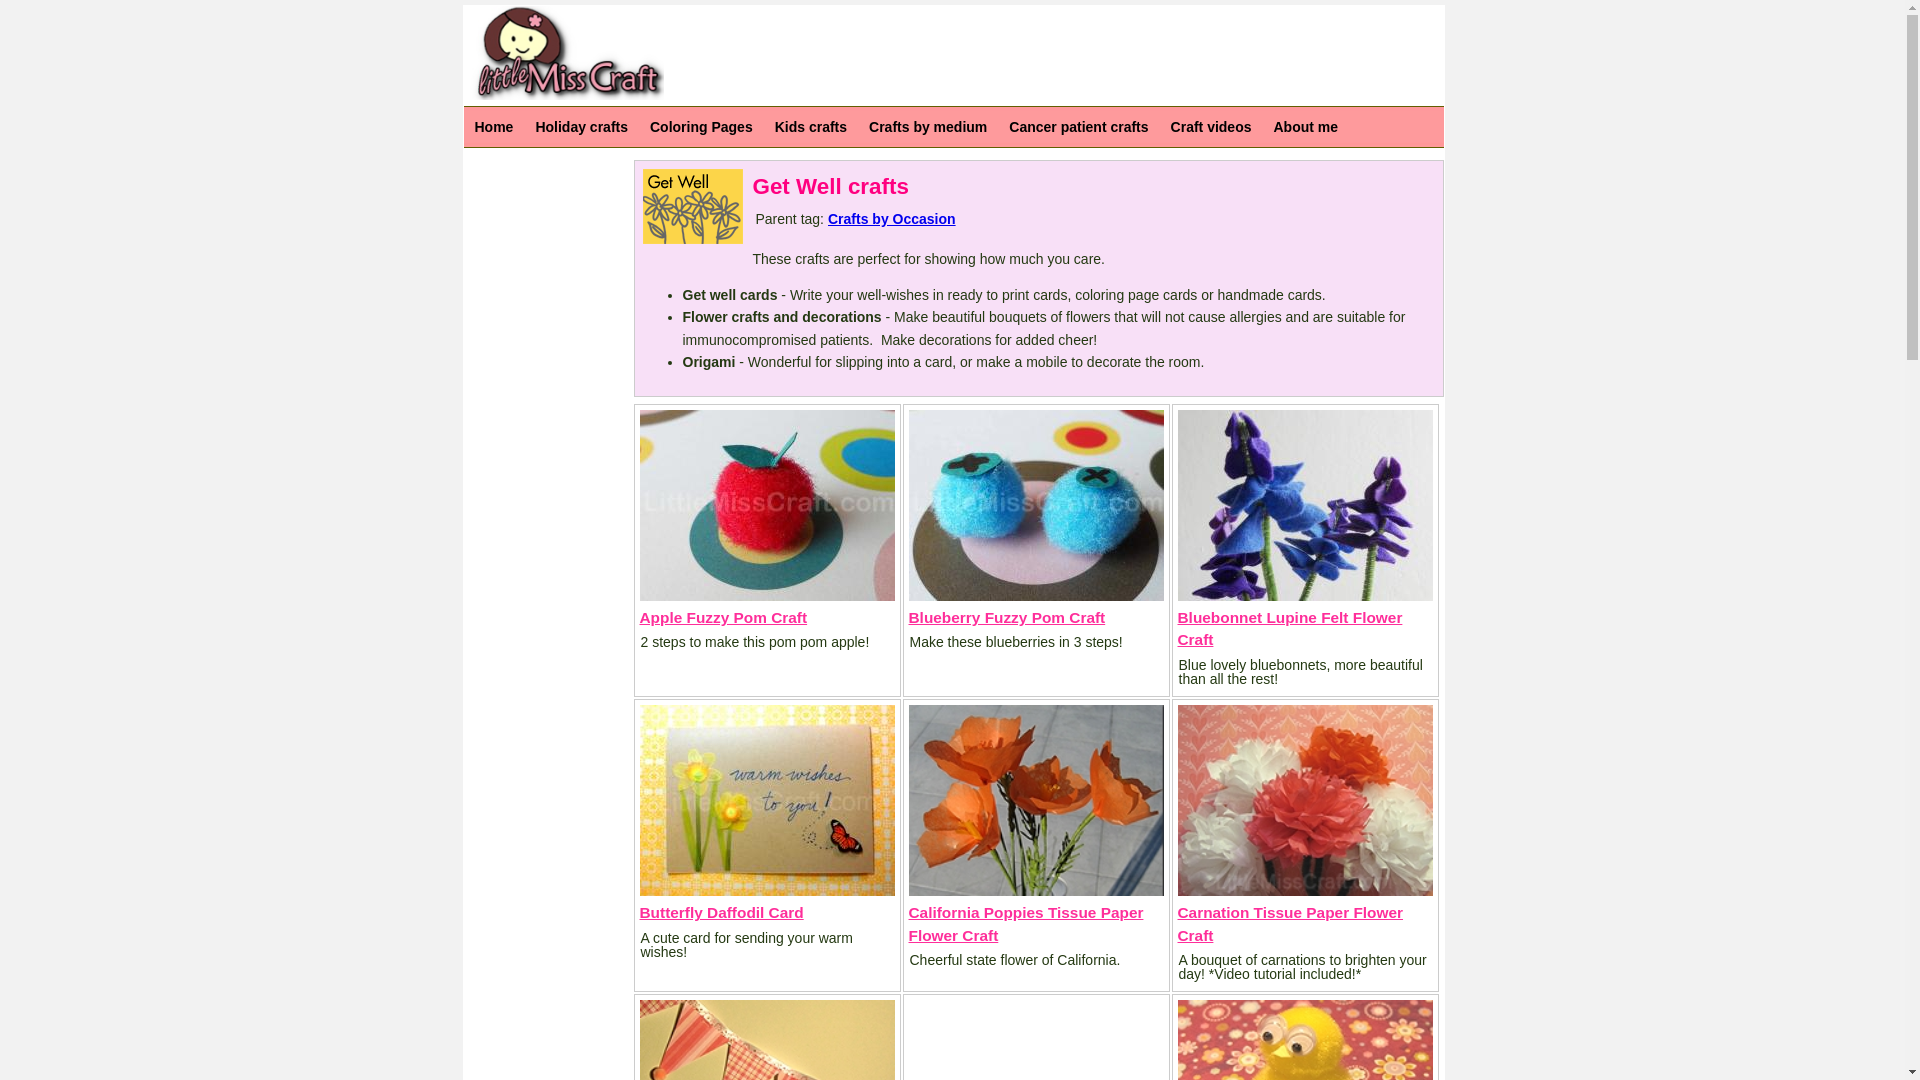 The height and width of the screenshot is (1080, 1920). I want to click on Butterfly Daffodil Card, so click(722, 912).